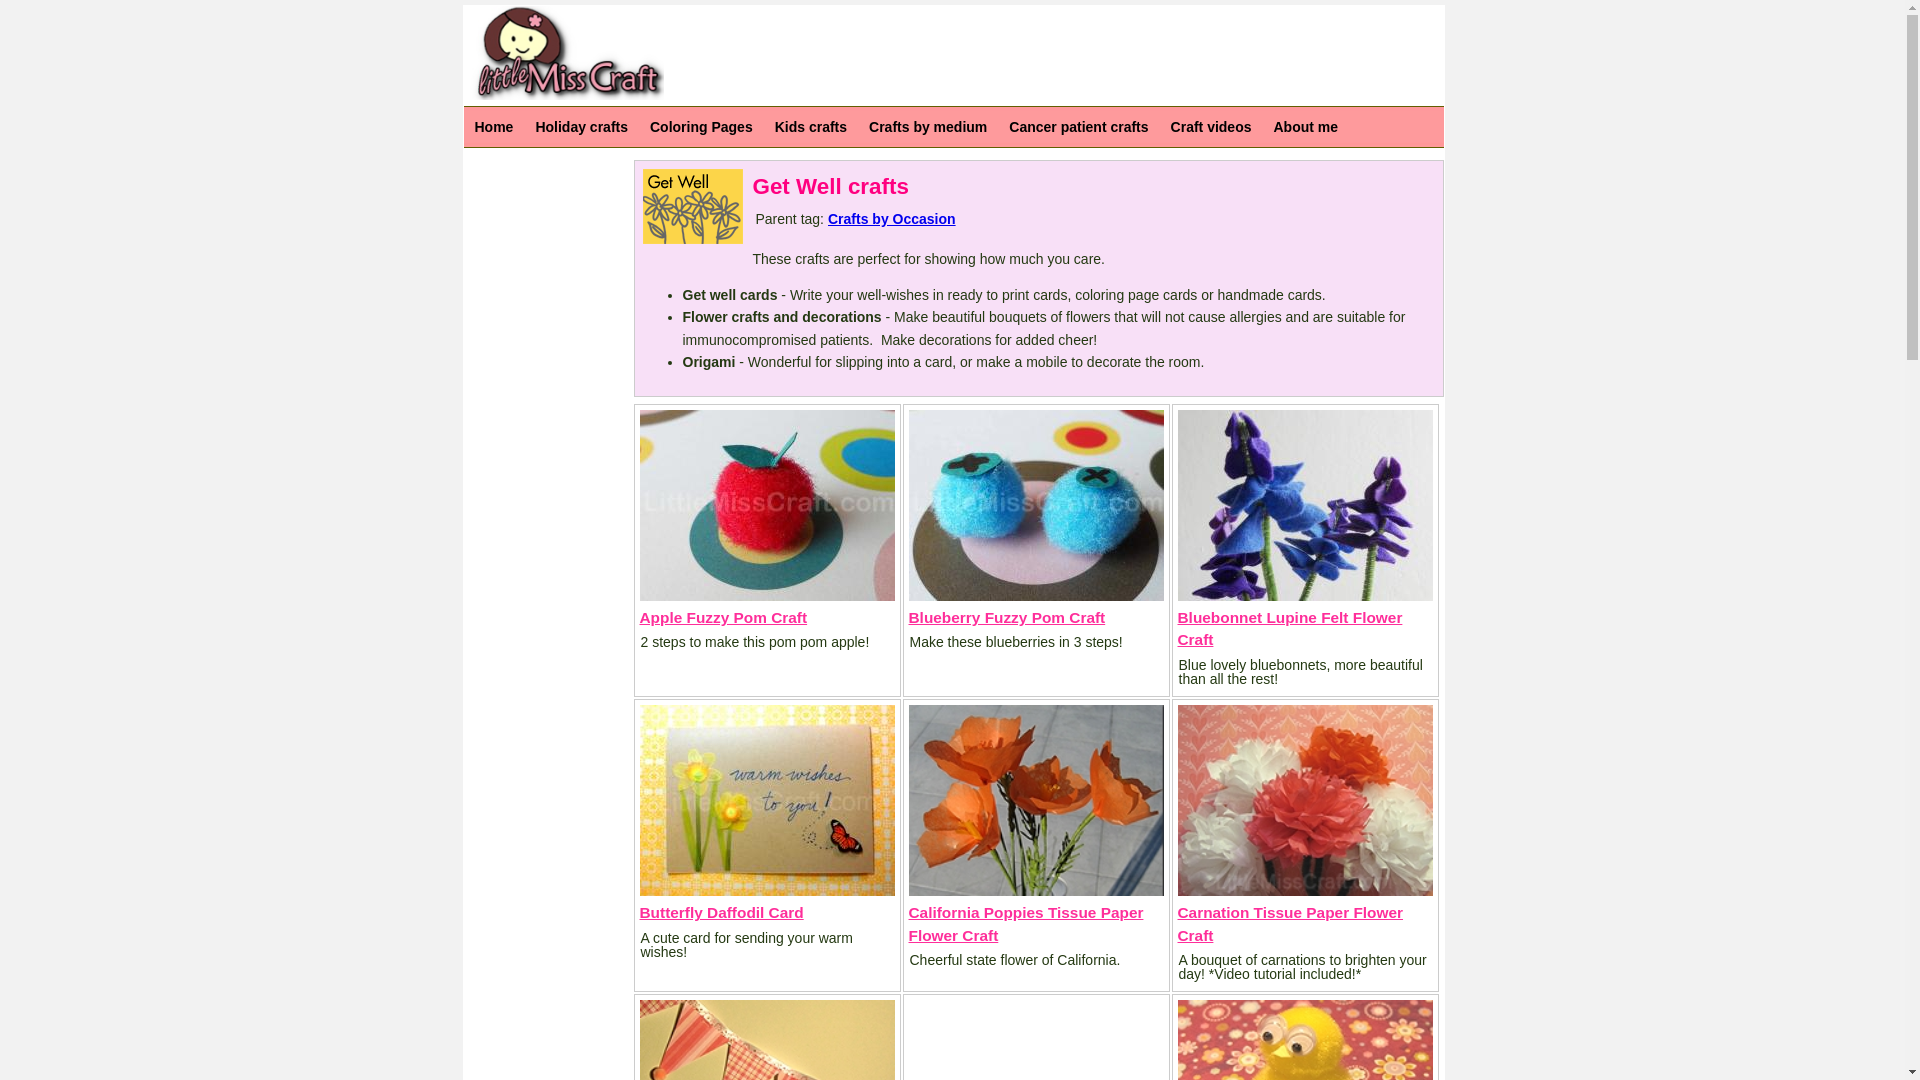 The height and width of the screenshot is (1080, 1920). I want to click on Butterfly Daffodil Card, so click(722, 912).